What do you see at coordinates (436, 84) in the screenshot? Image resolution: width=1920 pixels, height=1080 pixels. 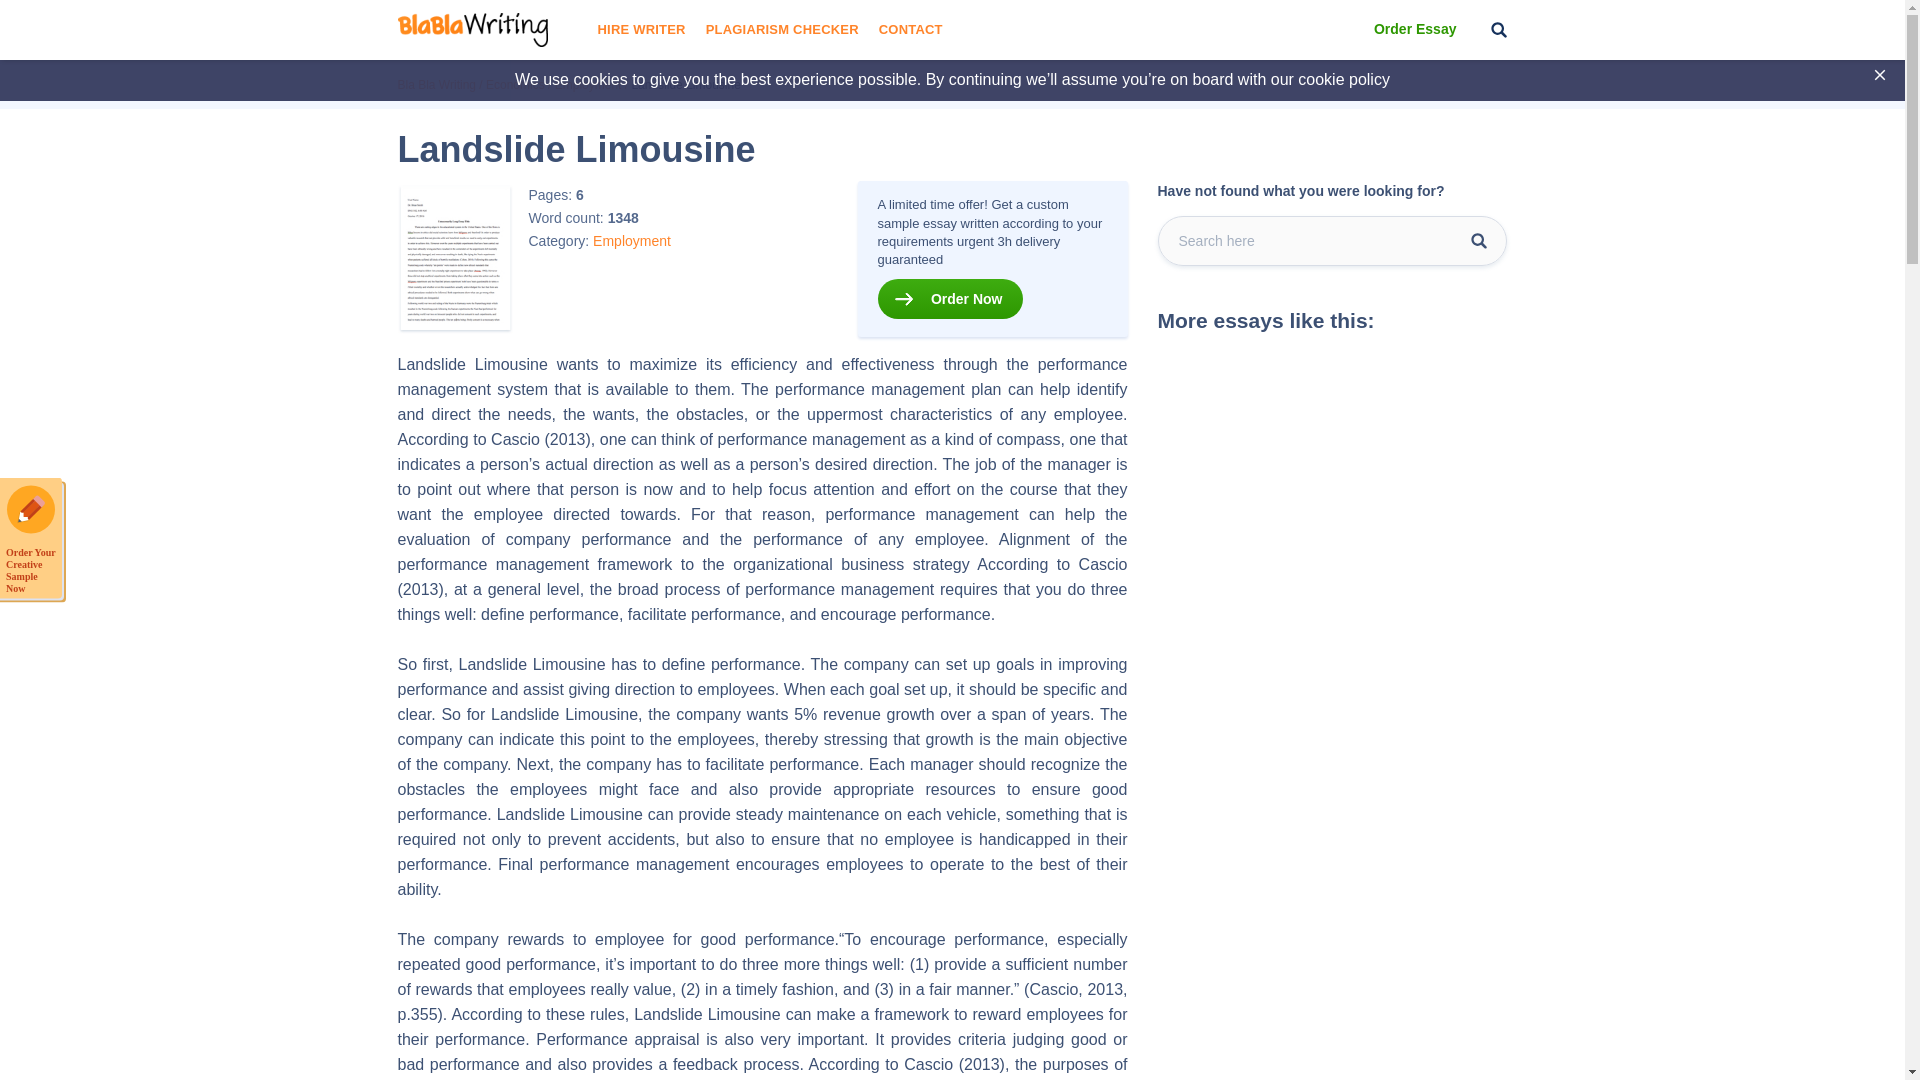 I see `Bla Bla Writing` at bounding box center [436, 84].